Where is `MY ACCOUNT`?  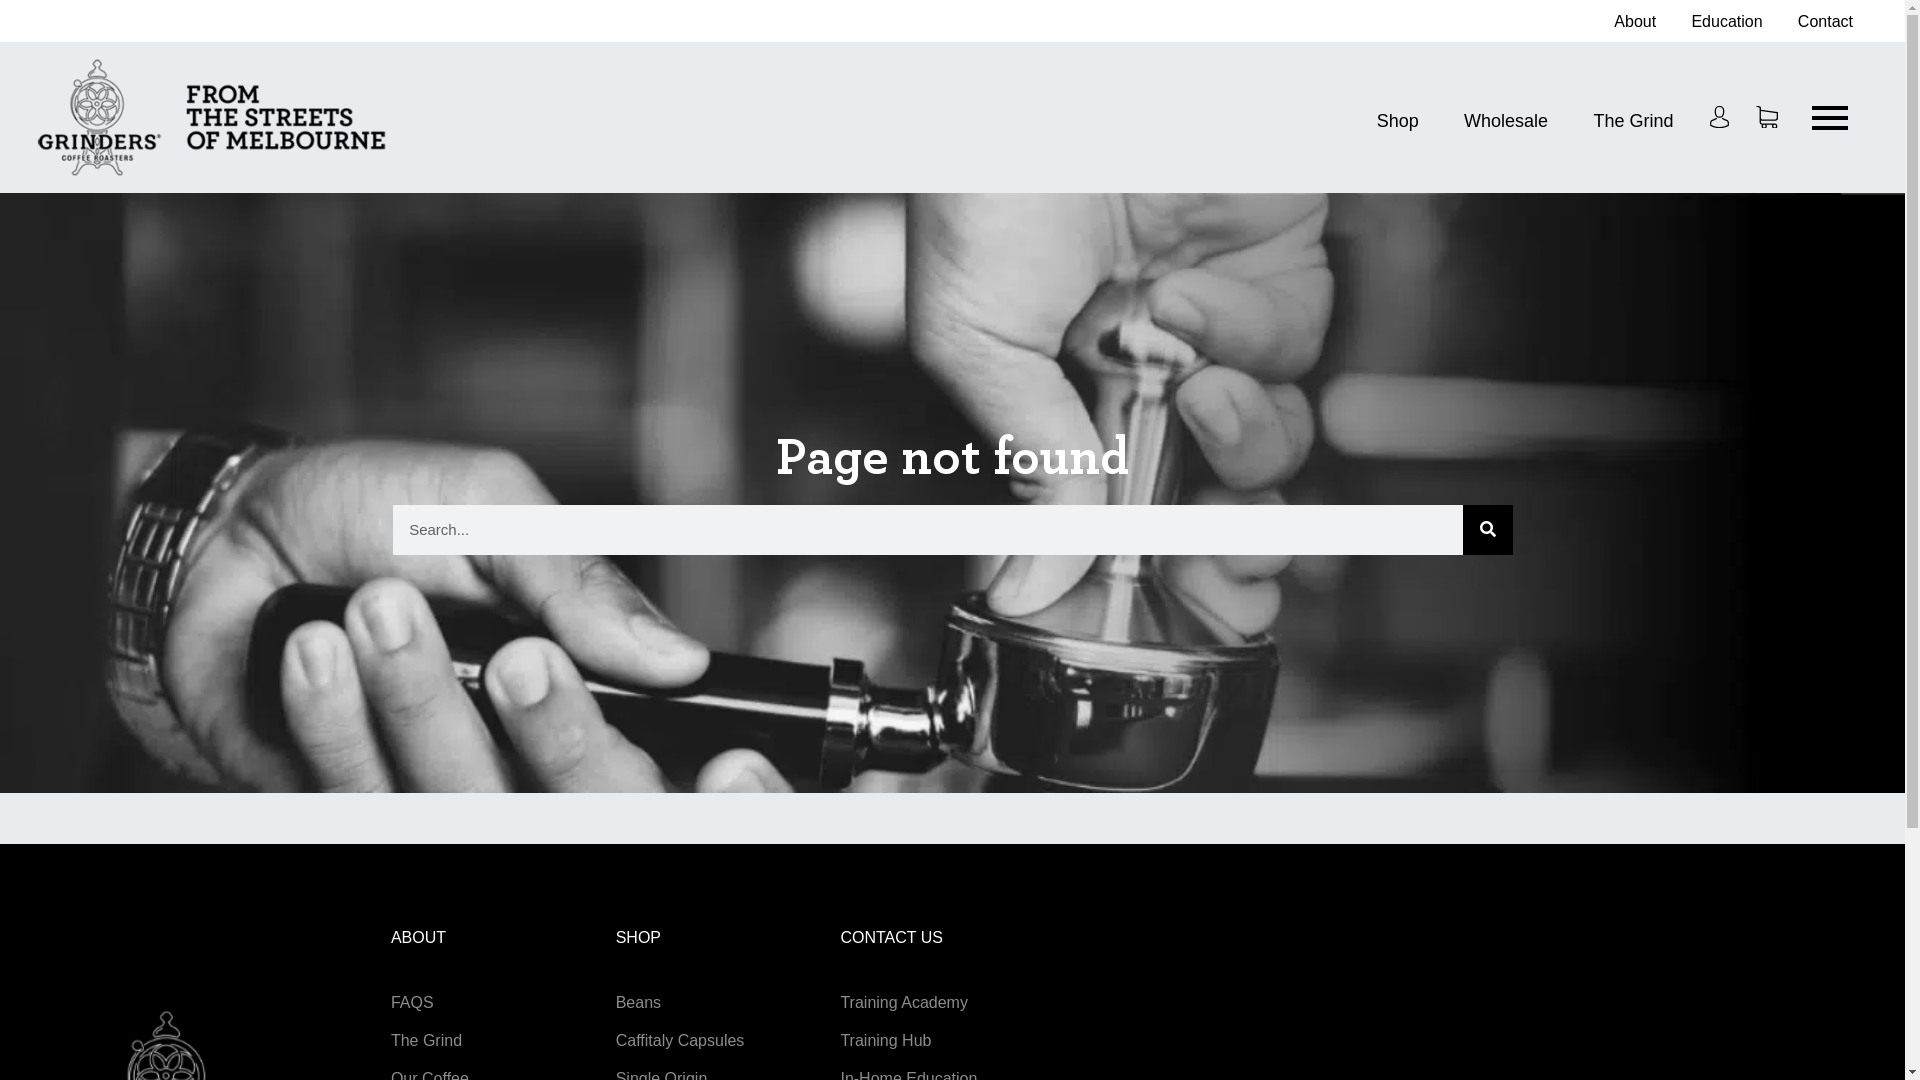 MY ACCOUNT is located at coordinates (1720, 117).